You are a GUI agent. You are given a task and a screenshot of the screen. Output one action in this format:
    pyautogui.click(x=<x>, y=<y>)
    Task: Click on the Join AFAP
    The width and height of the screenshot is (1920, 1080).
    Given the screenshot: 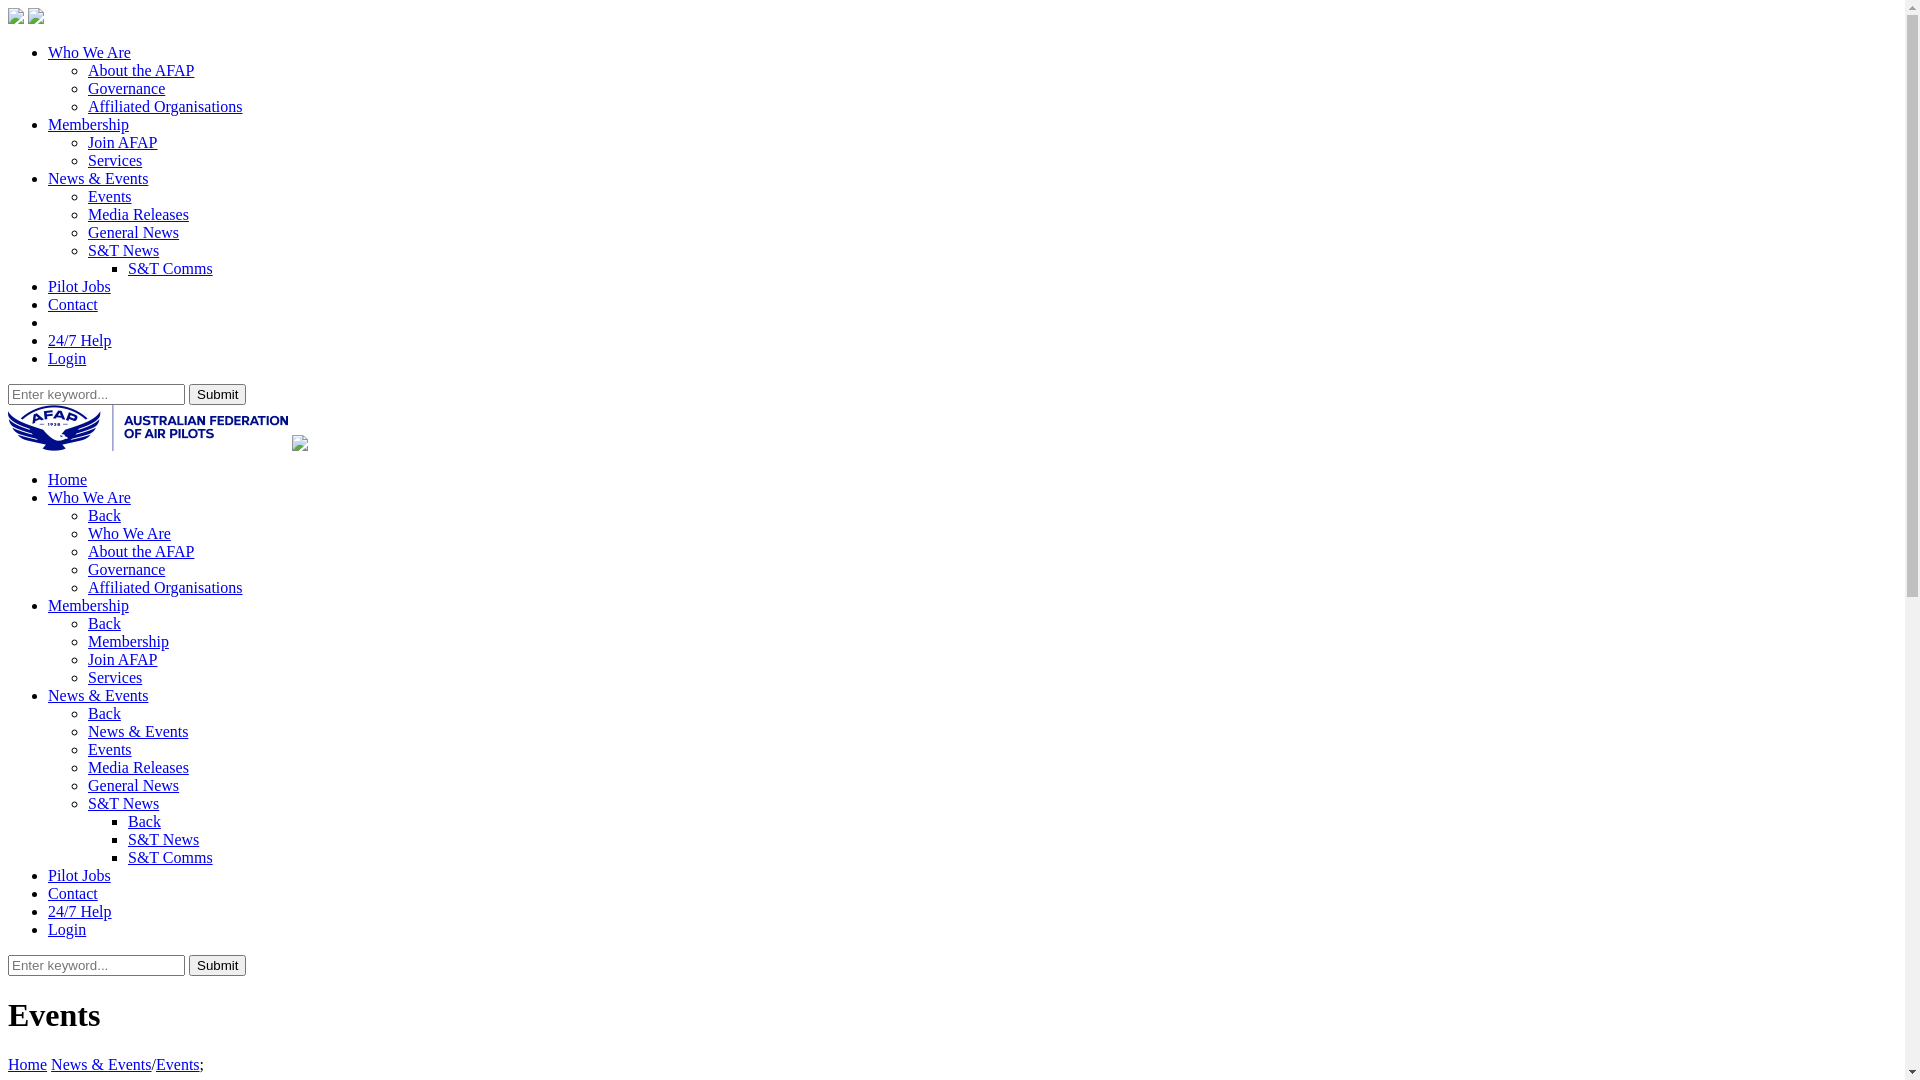 What is the action you would take?
    pyautogui.click(x=123, y=142)
    